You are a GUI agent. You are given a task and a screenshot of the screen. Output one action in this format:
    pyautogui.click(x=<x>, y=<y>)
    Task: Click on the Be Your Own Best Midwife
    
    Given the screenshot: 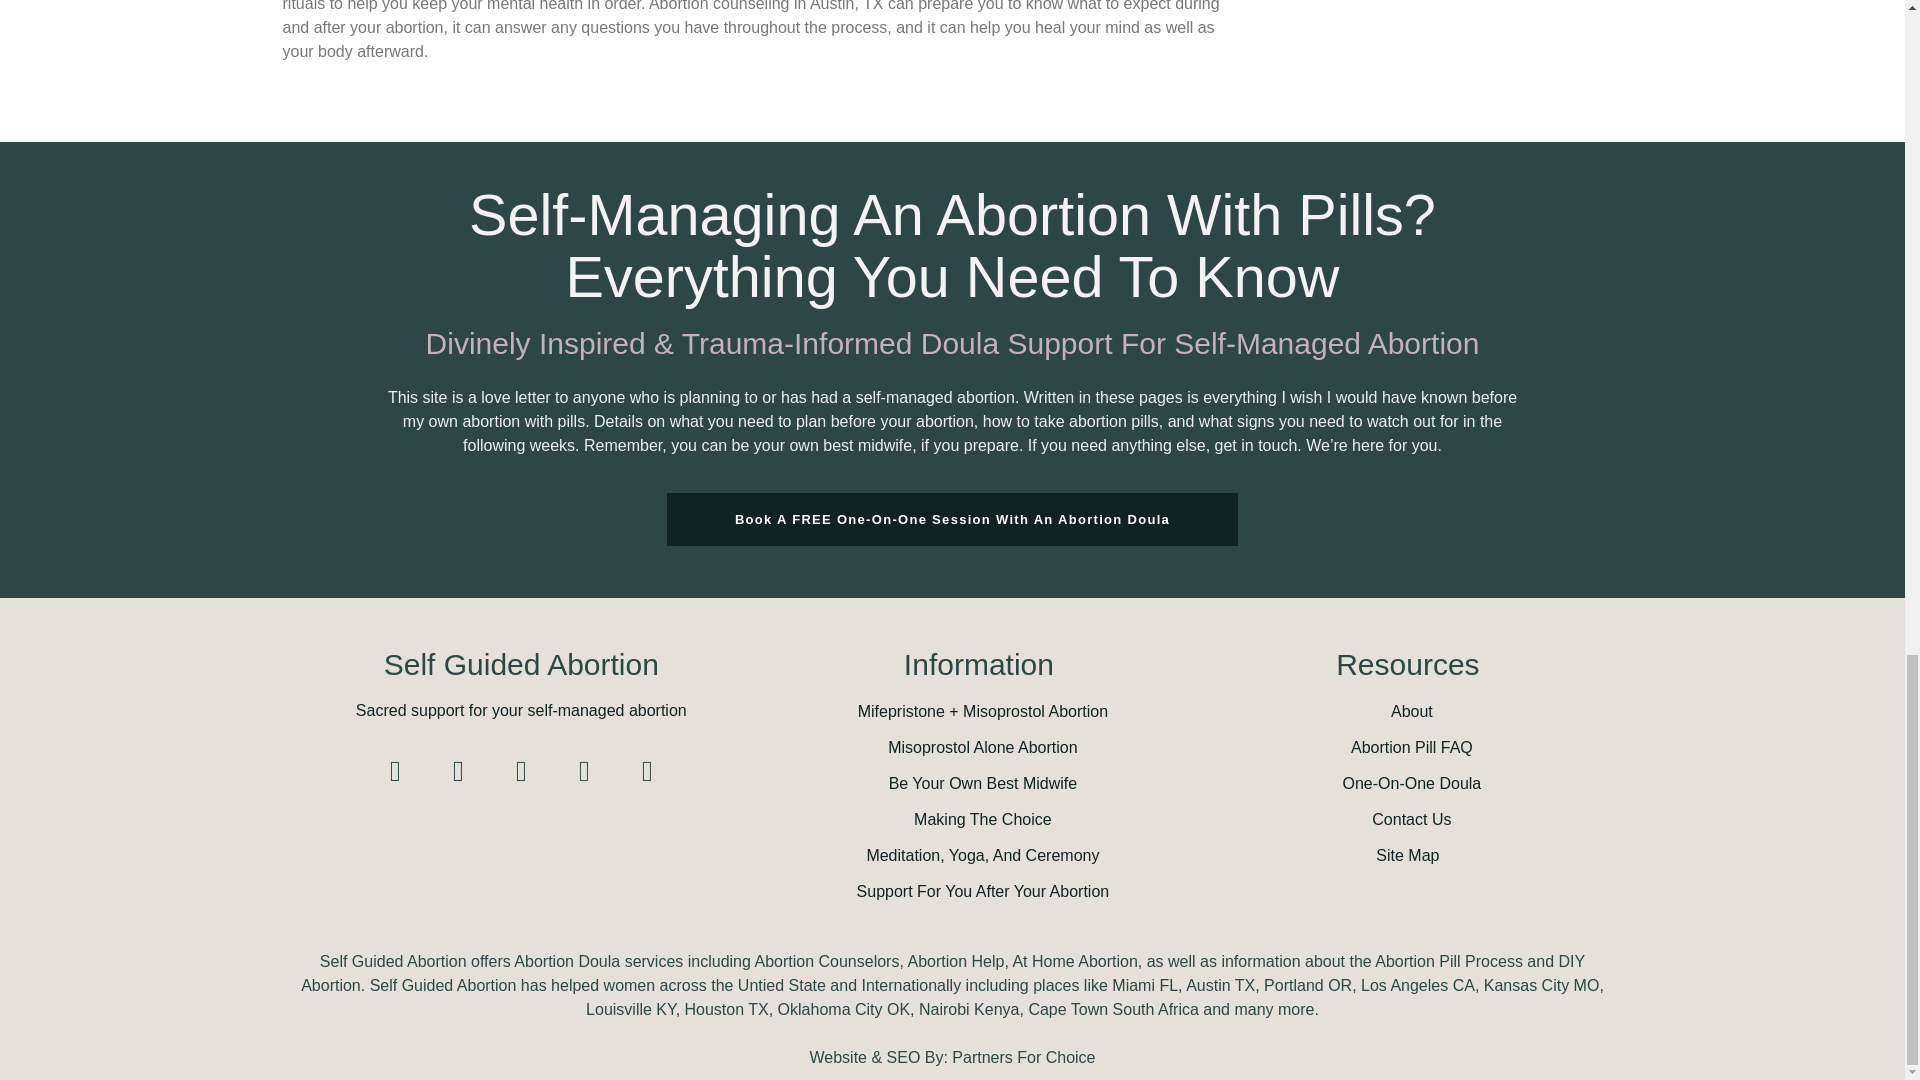 What is the action you would take?
    pyautogui.click(x=979, y=784)
    